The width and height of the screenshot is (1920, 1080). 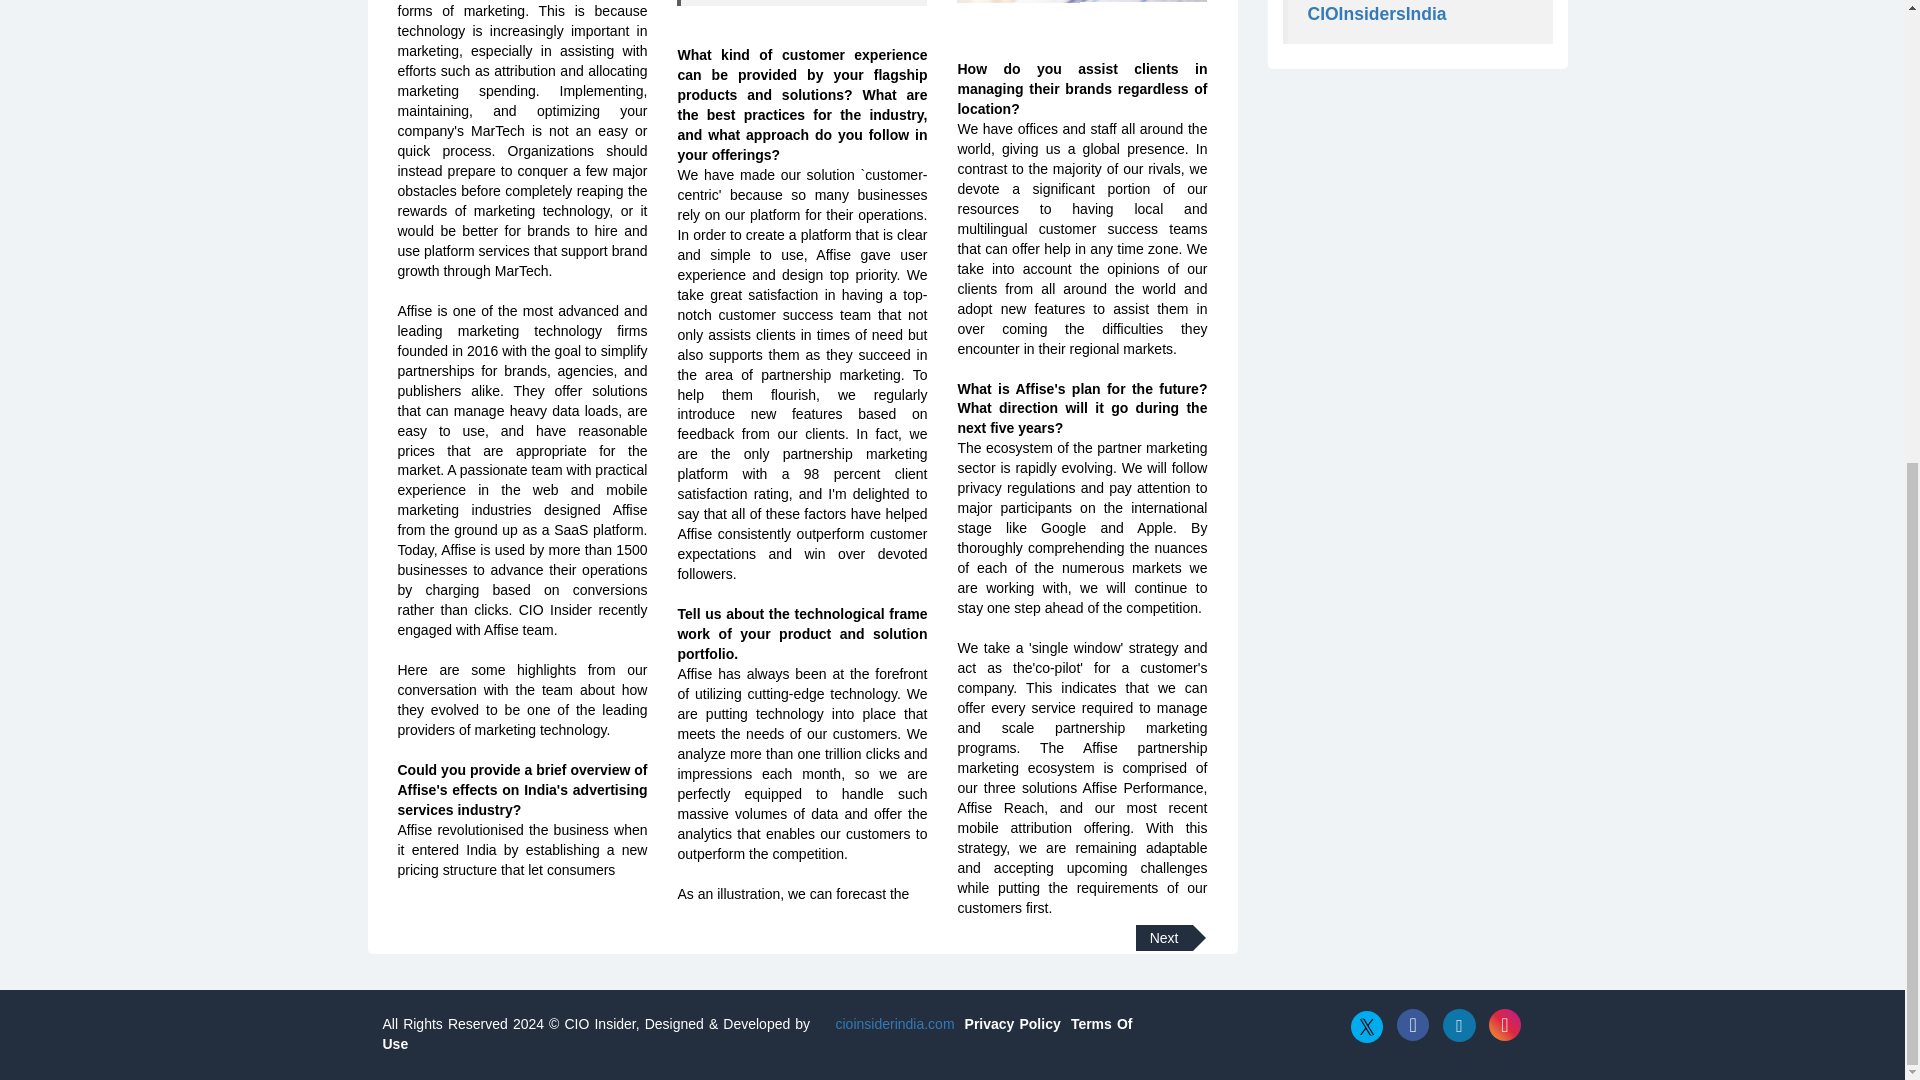 I want to click on Terms Of Use, so click(x=757, y=1034).